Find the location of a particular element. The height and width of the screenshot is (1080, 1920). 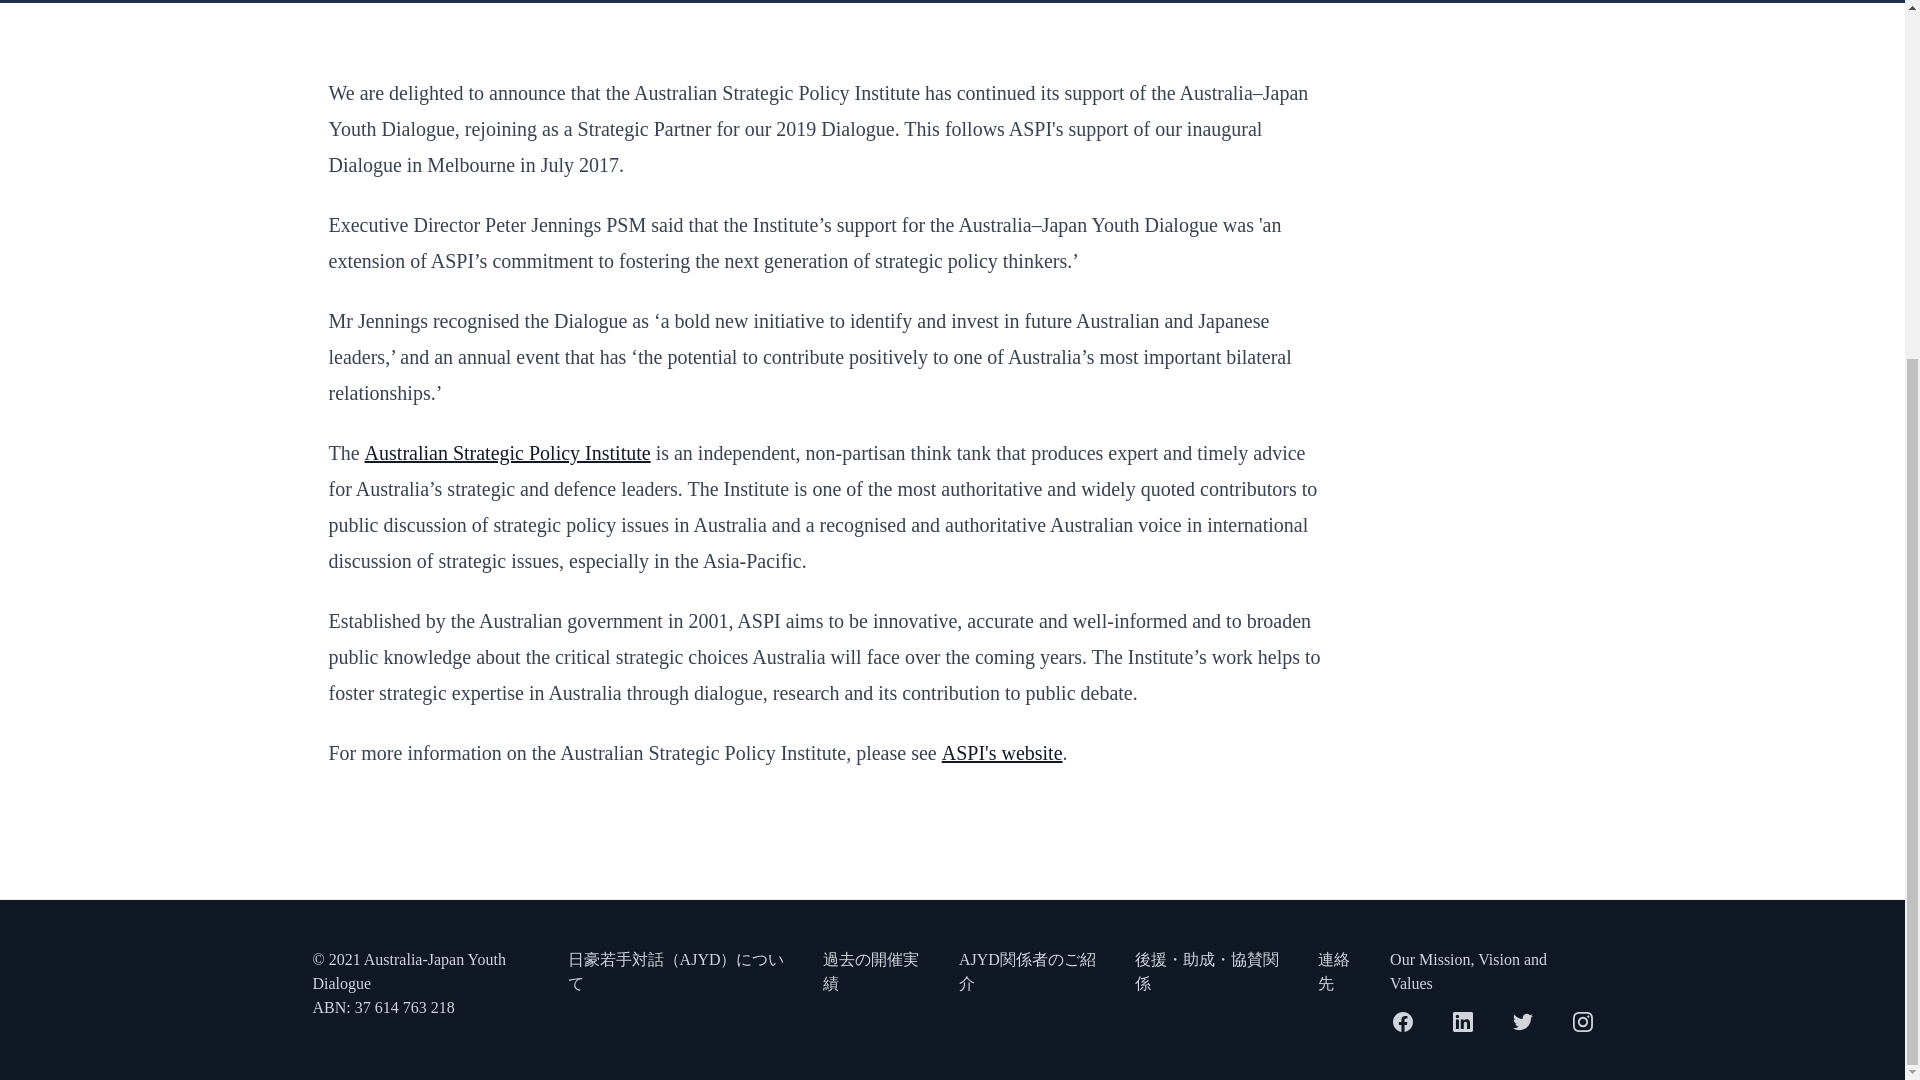

ASPI's website is located at coordinates (1002, 752).